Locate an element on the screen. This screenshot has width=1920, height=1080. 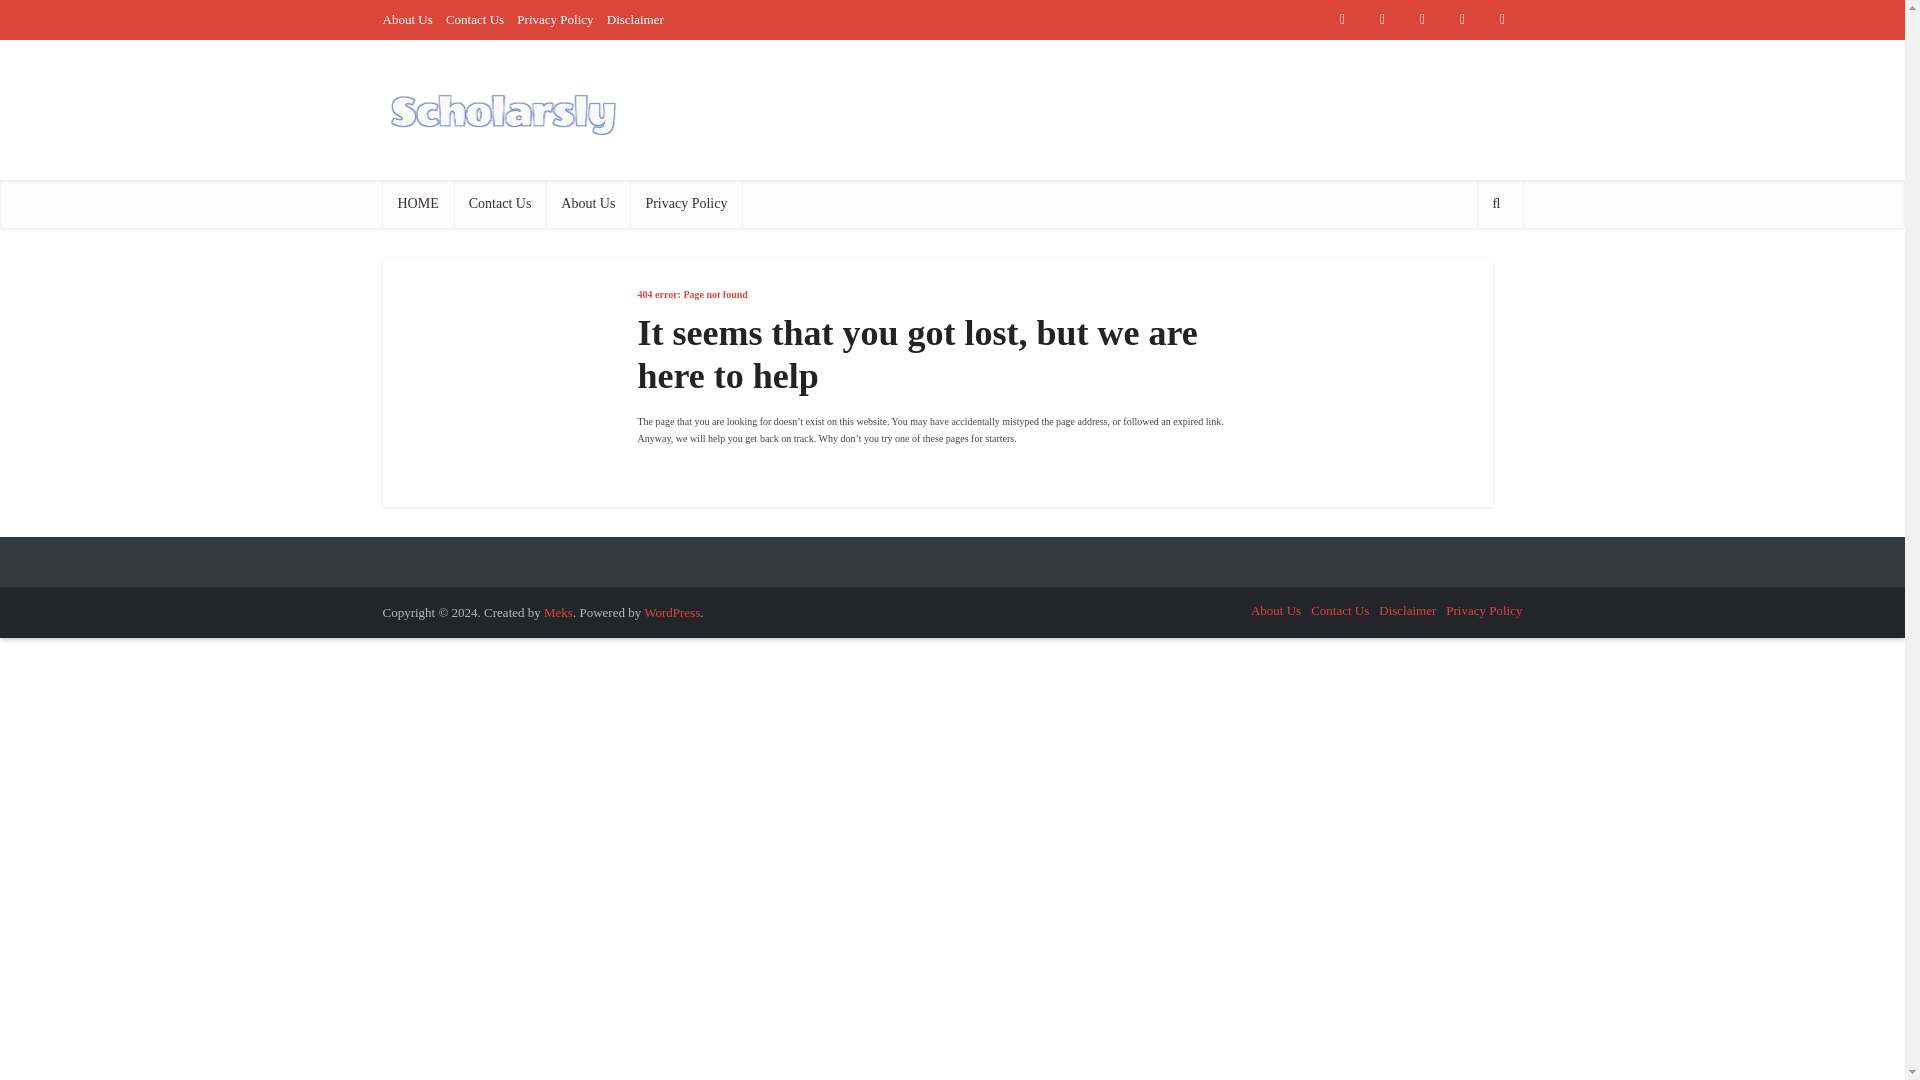
Privacy Policy is located at coordinates (554, 19).